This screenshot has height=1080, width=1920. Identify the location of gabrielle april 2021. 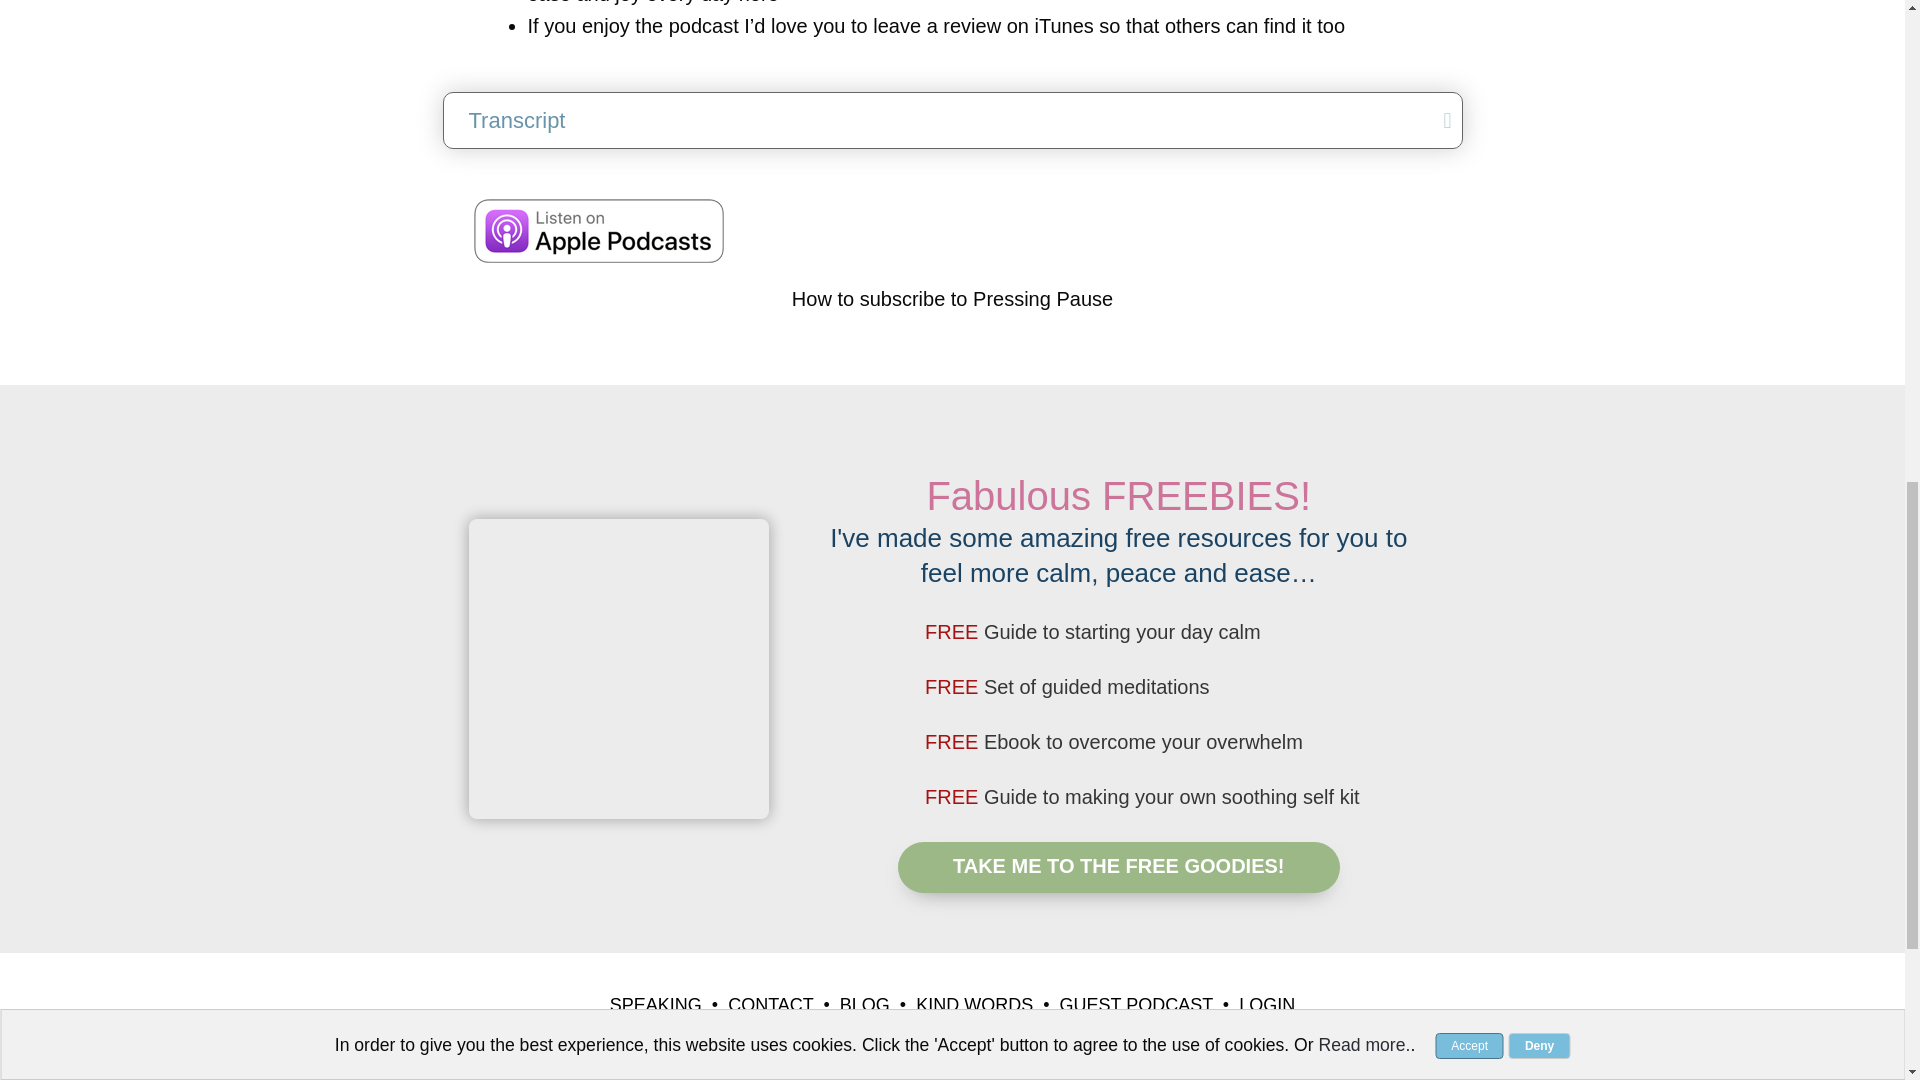
(618, 668).